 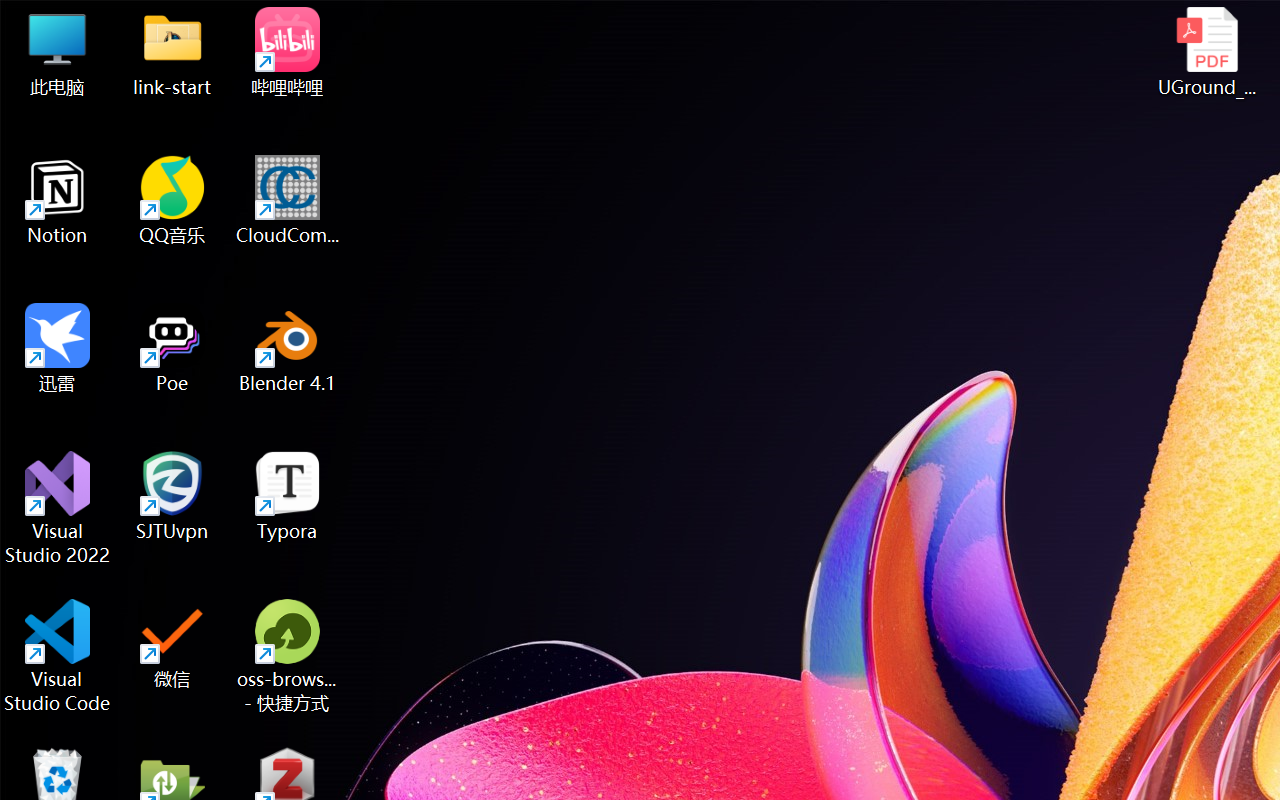 What do you see at coordinates (1206, 52) in the screenshot?
I see `UGround_paper.pdf` at bounding box center [1206, 52].